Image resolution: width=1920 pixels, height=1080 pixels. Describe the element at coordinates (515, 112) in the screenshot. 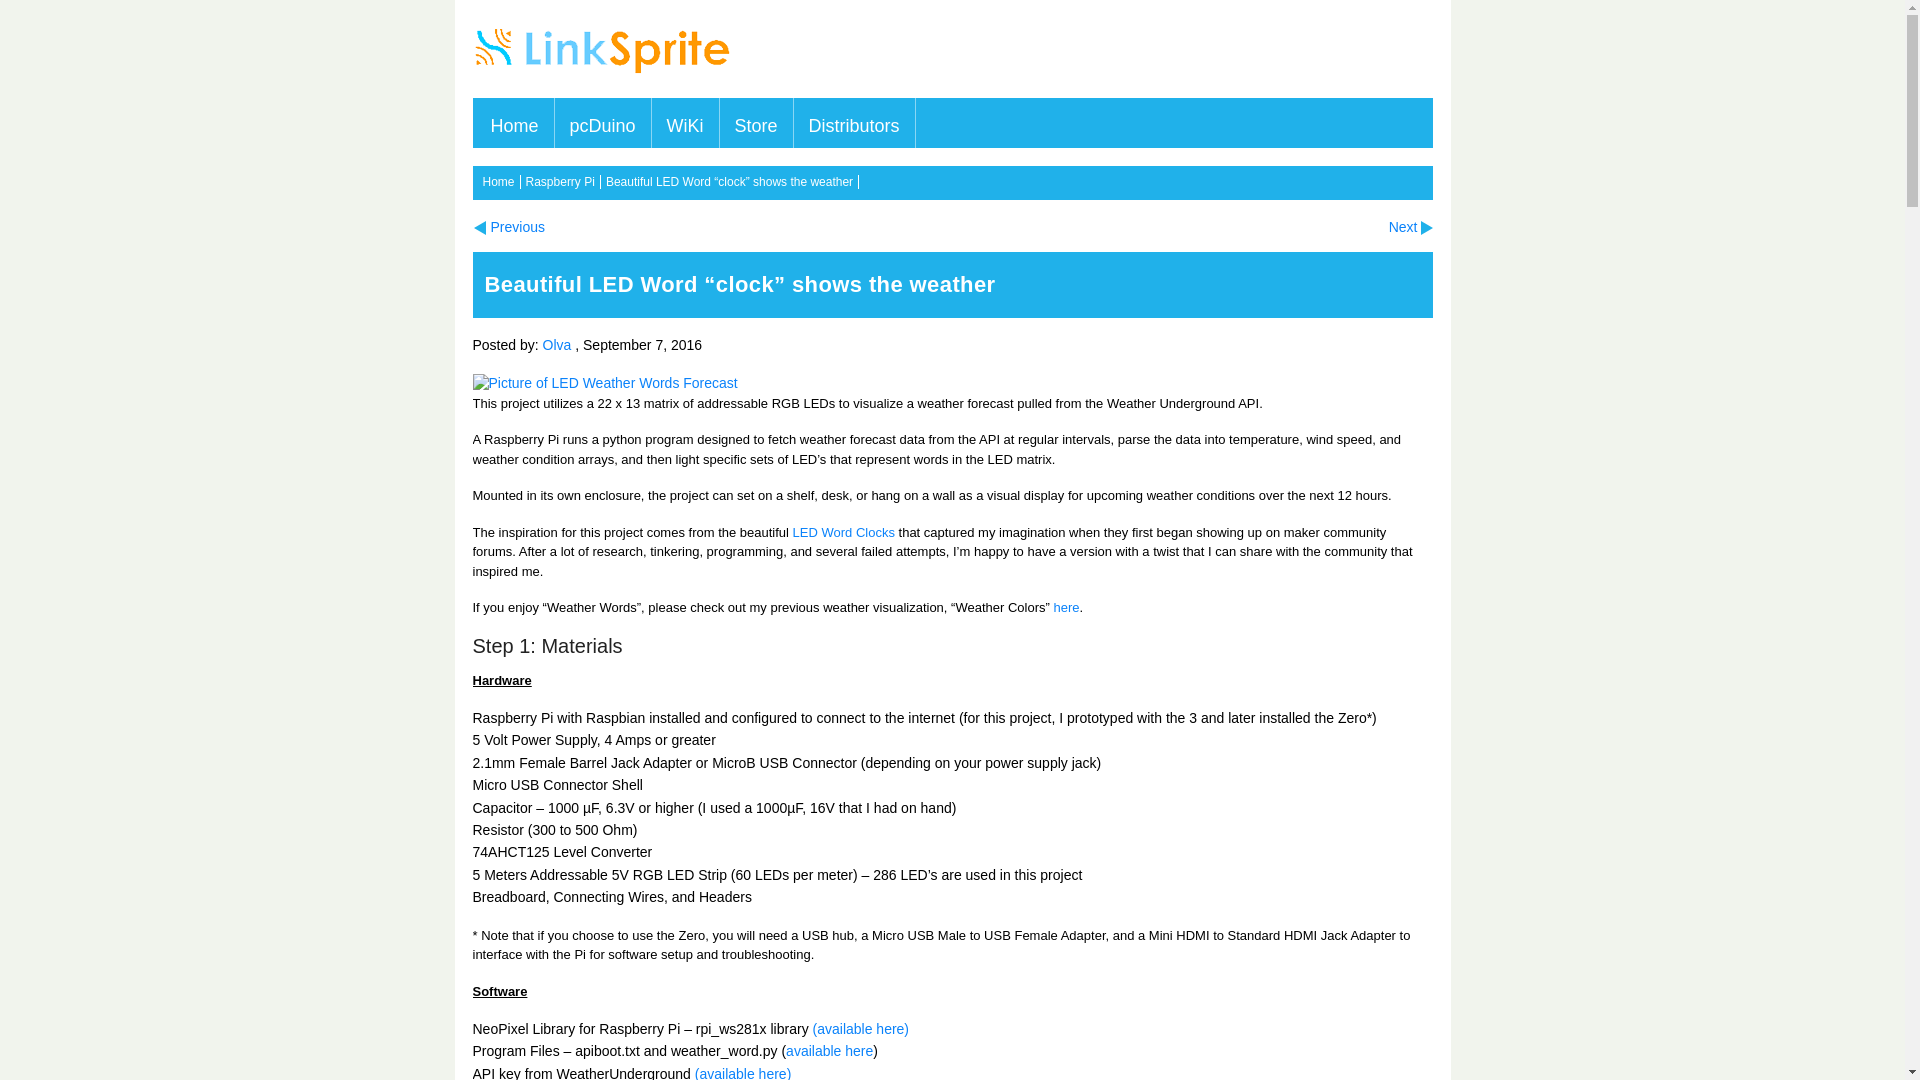

I see `Home` at that location.